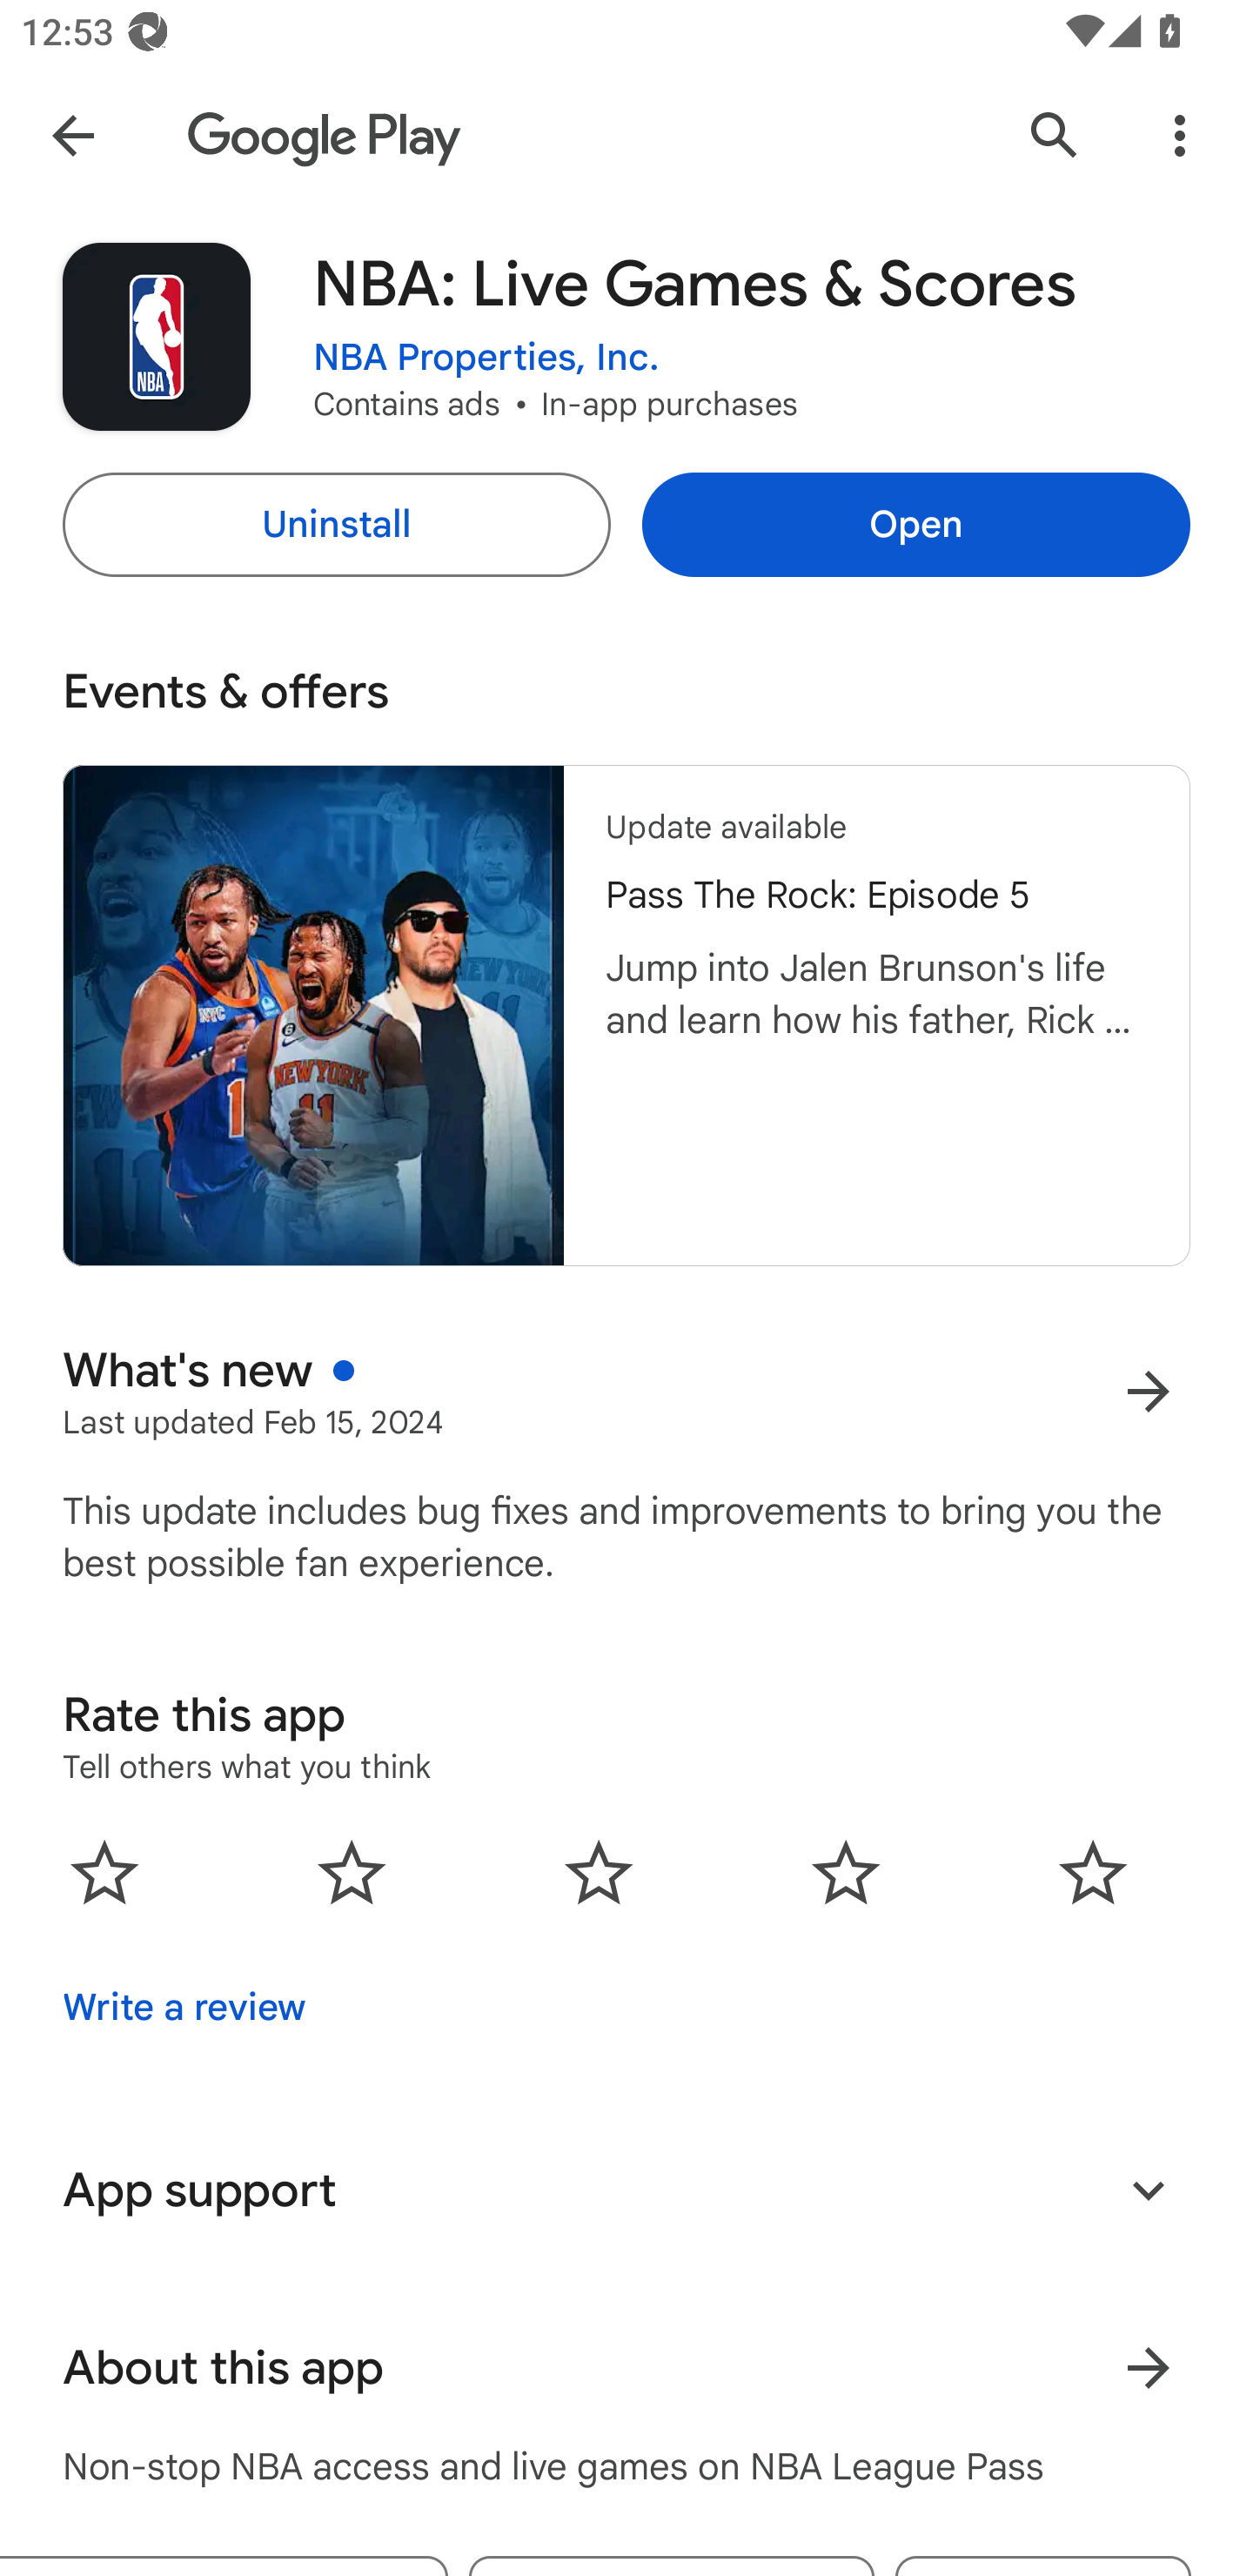  Describe the element at coordinates (184, 2007) in the screenshot. I see `Write a review` at that location.